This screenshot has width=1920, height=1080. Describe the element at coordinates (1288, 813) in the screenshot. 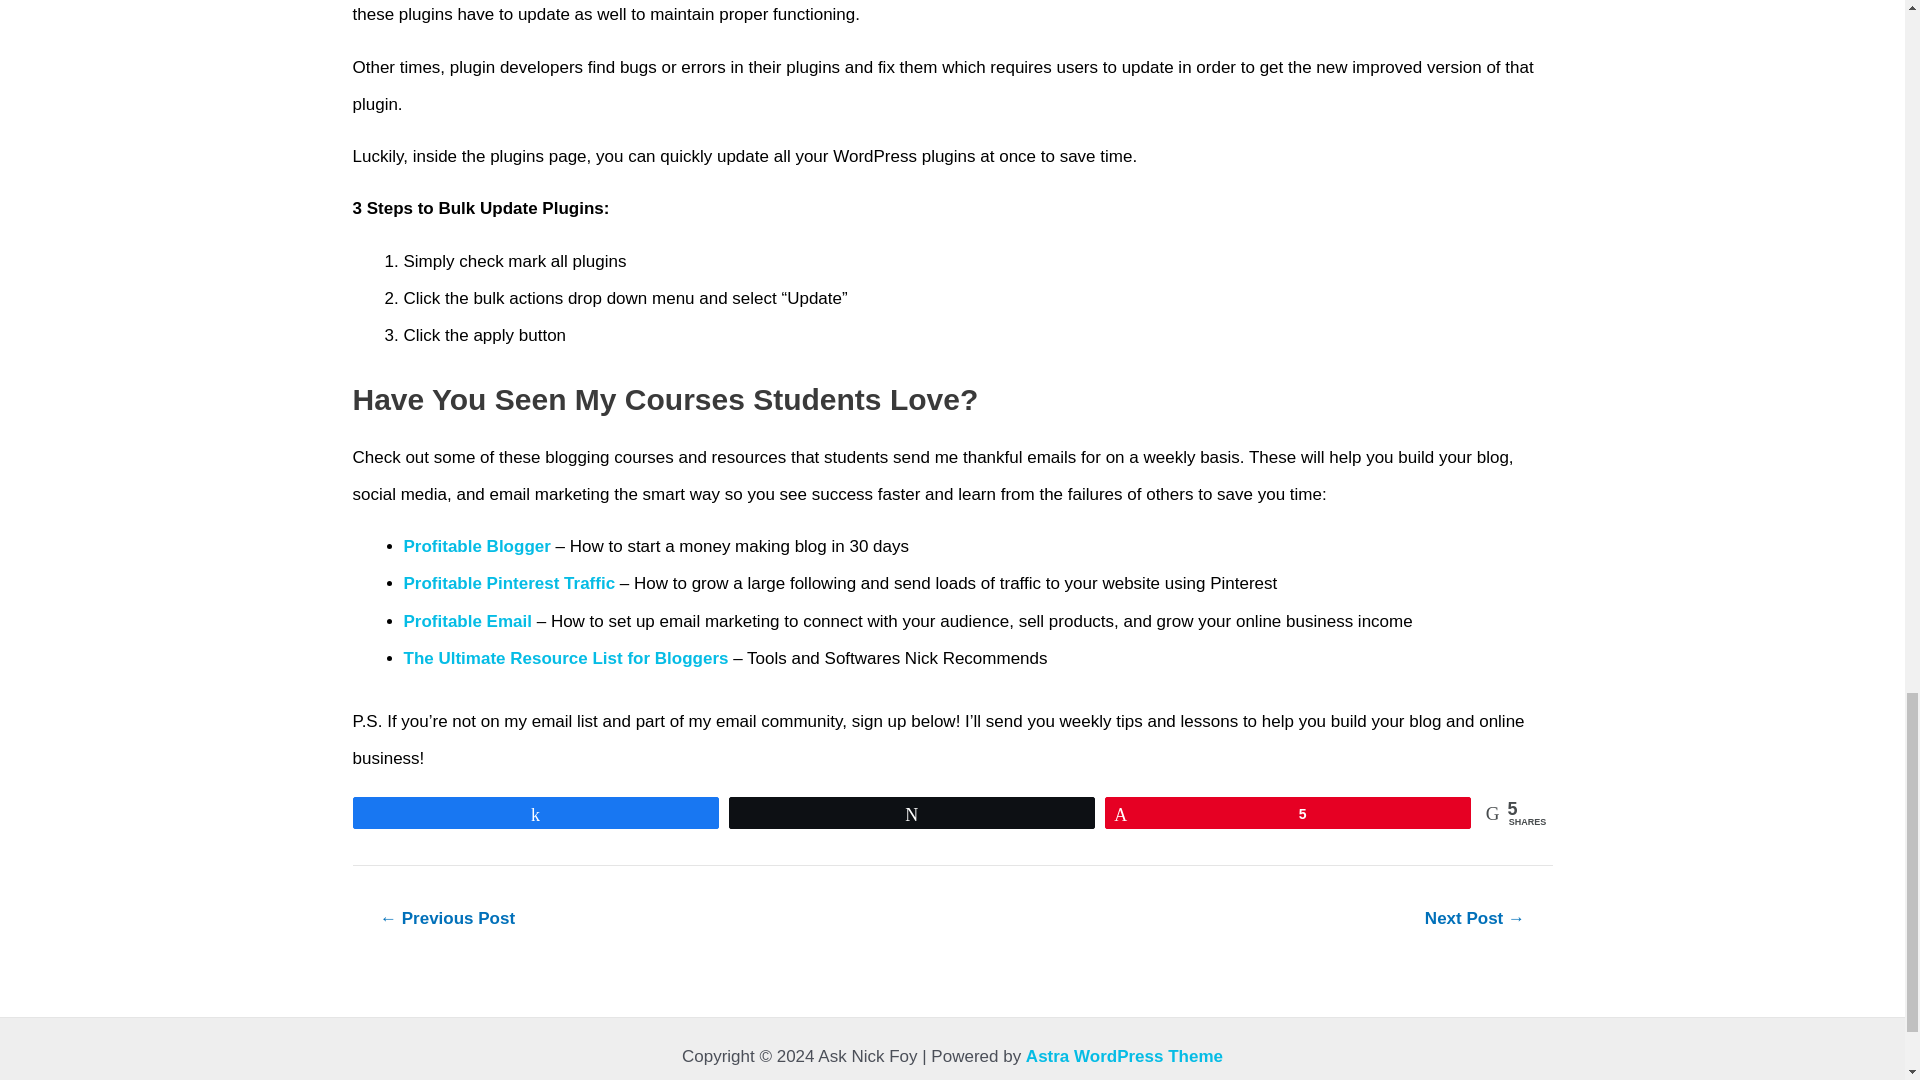

I see `5` at that location.